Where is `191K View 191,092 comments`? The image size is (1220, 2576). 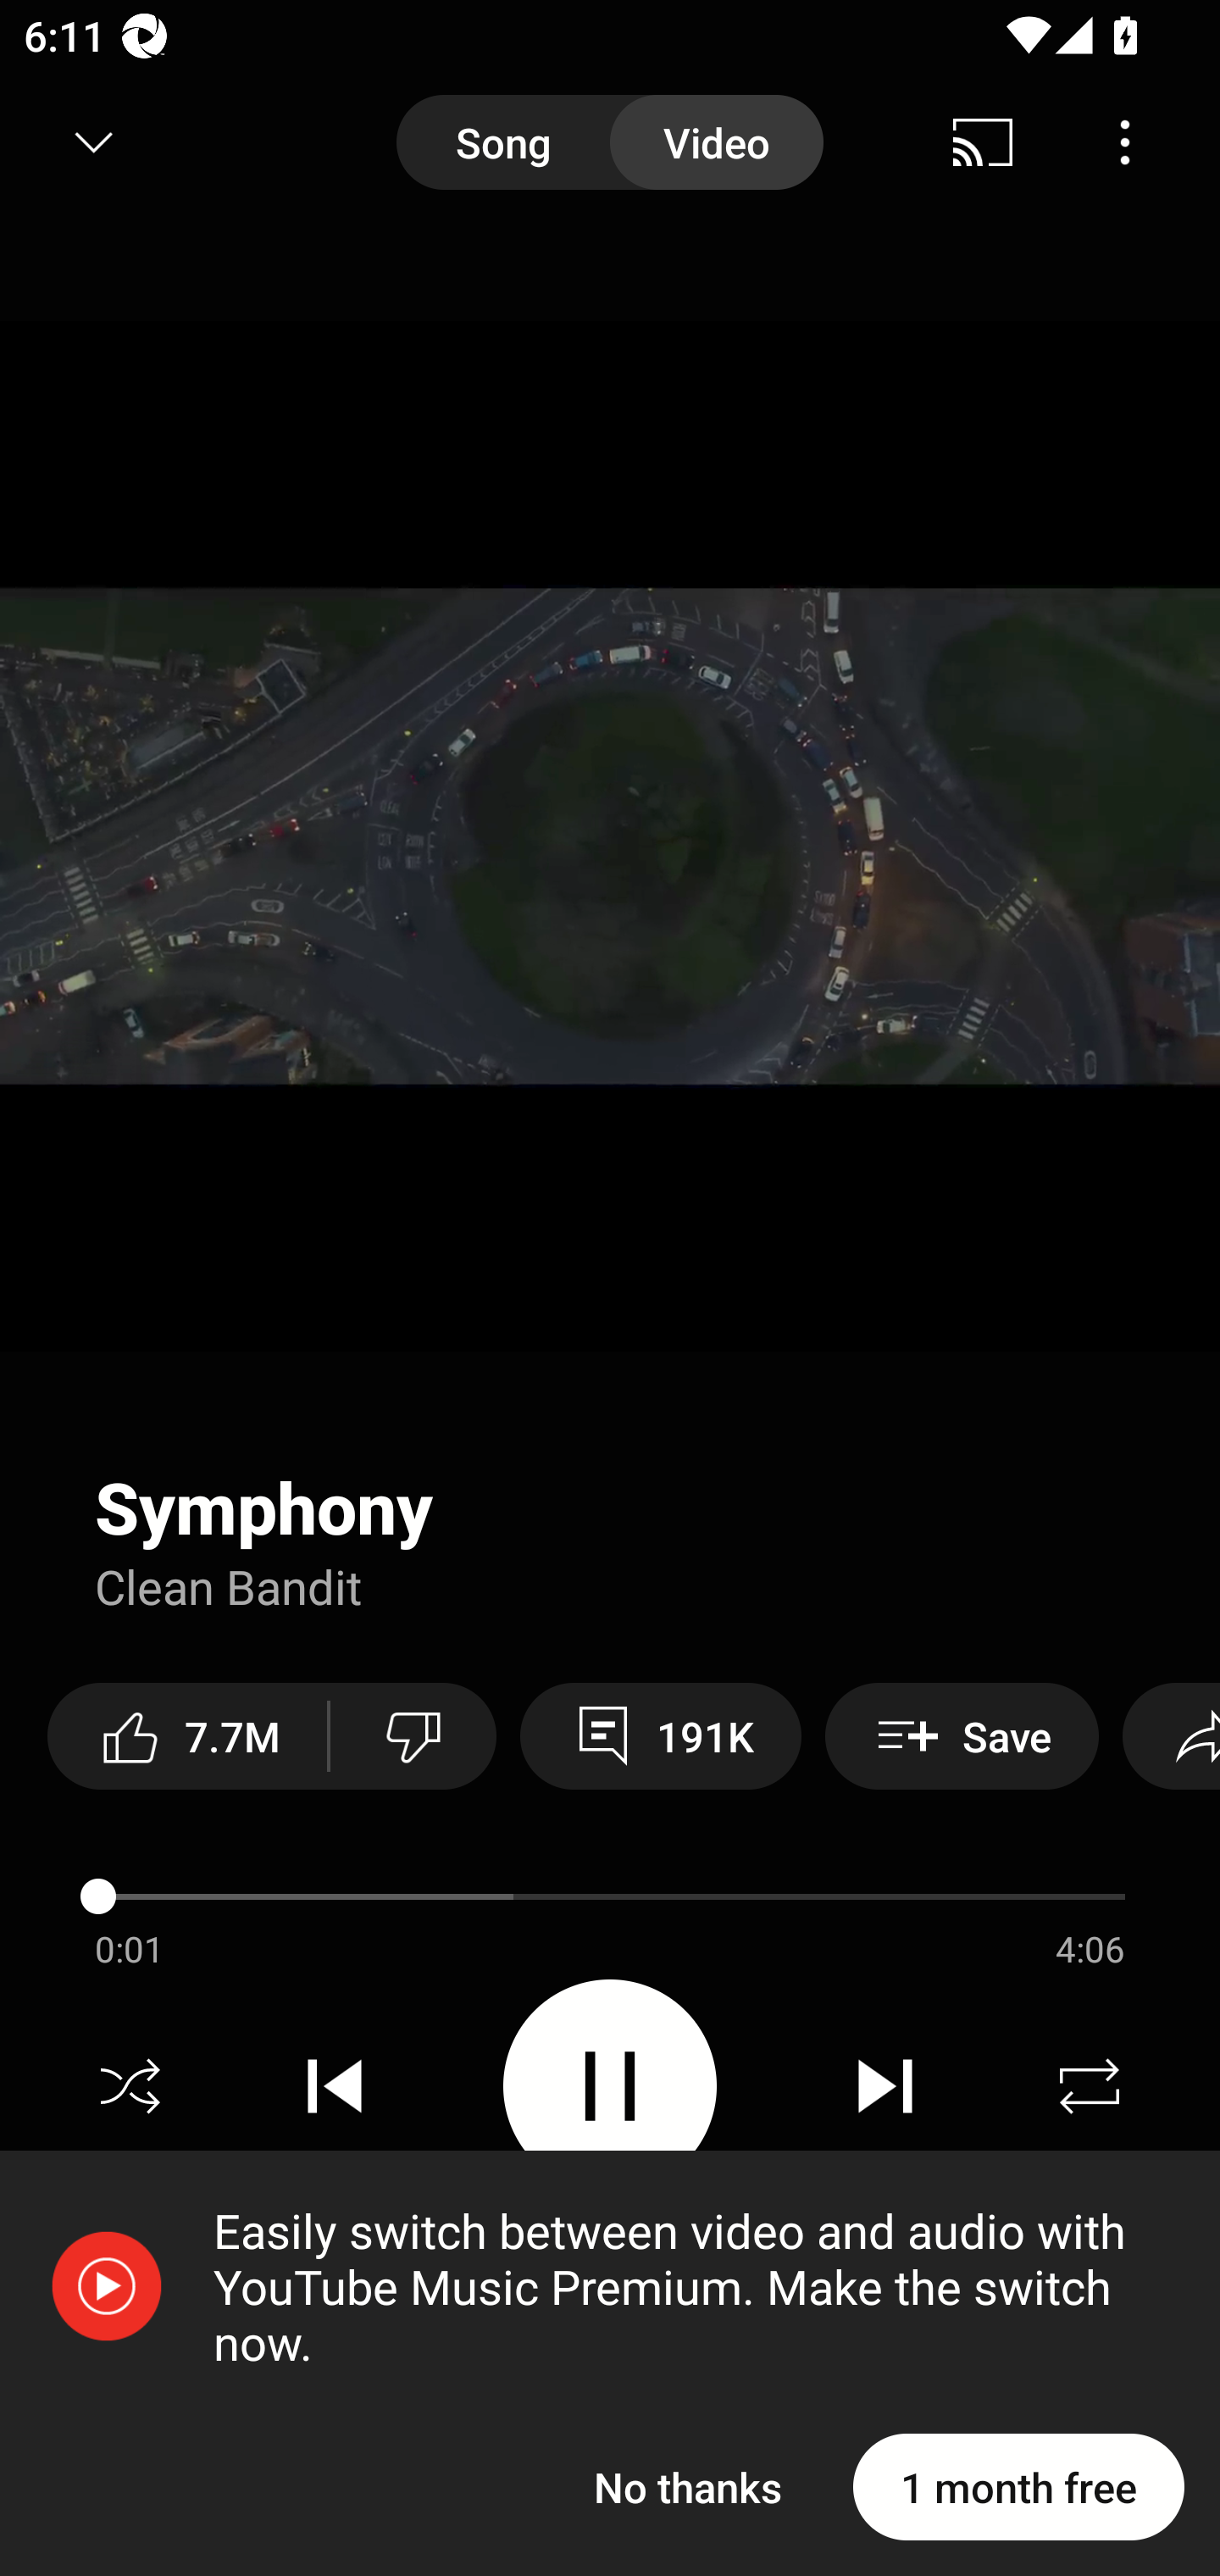 191K View 191,092 comments is located at coordinates (661, 1735).